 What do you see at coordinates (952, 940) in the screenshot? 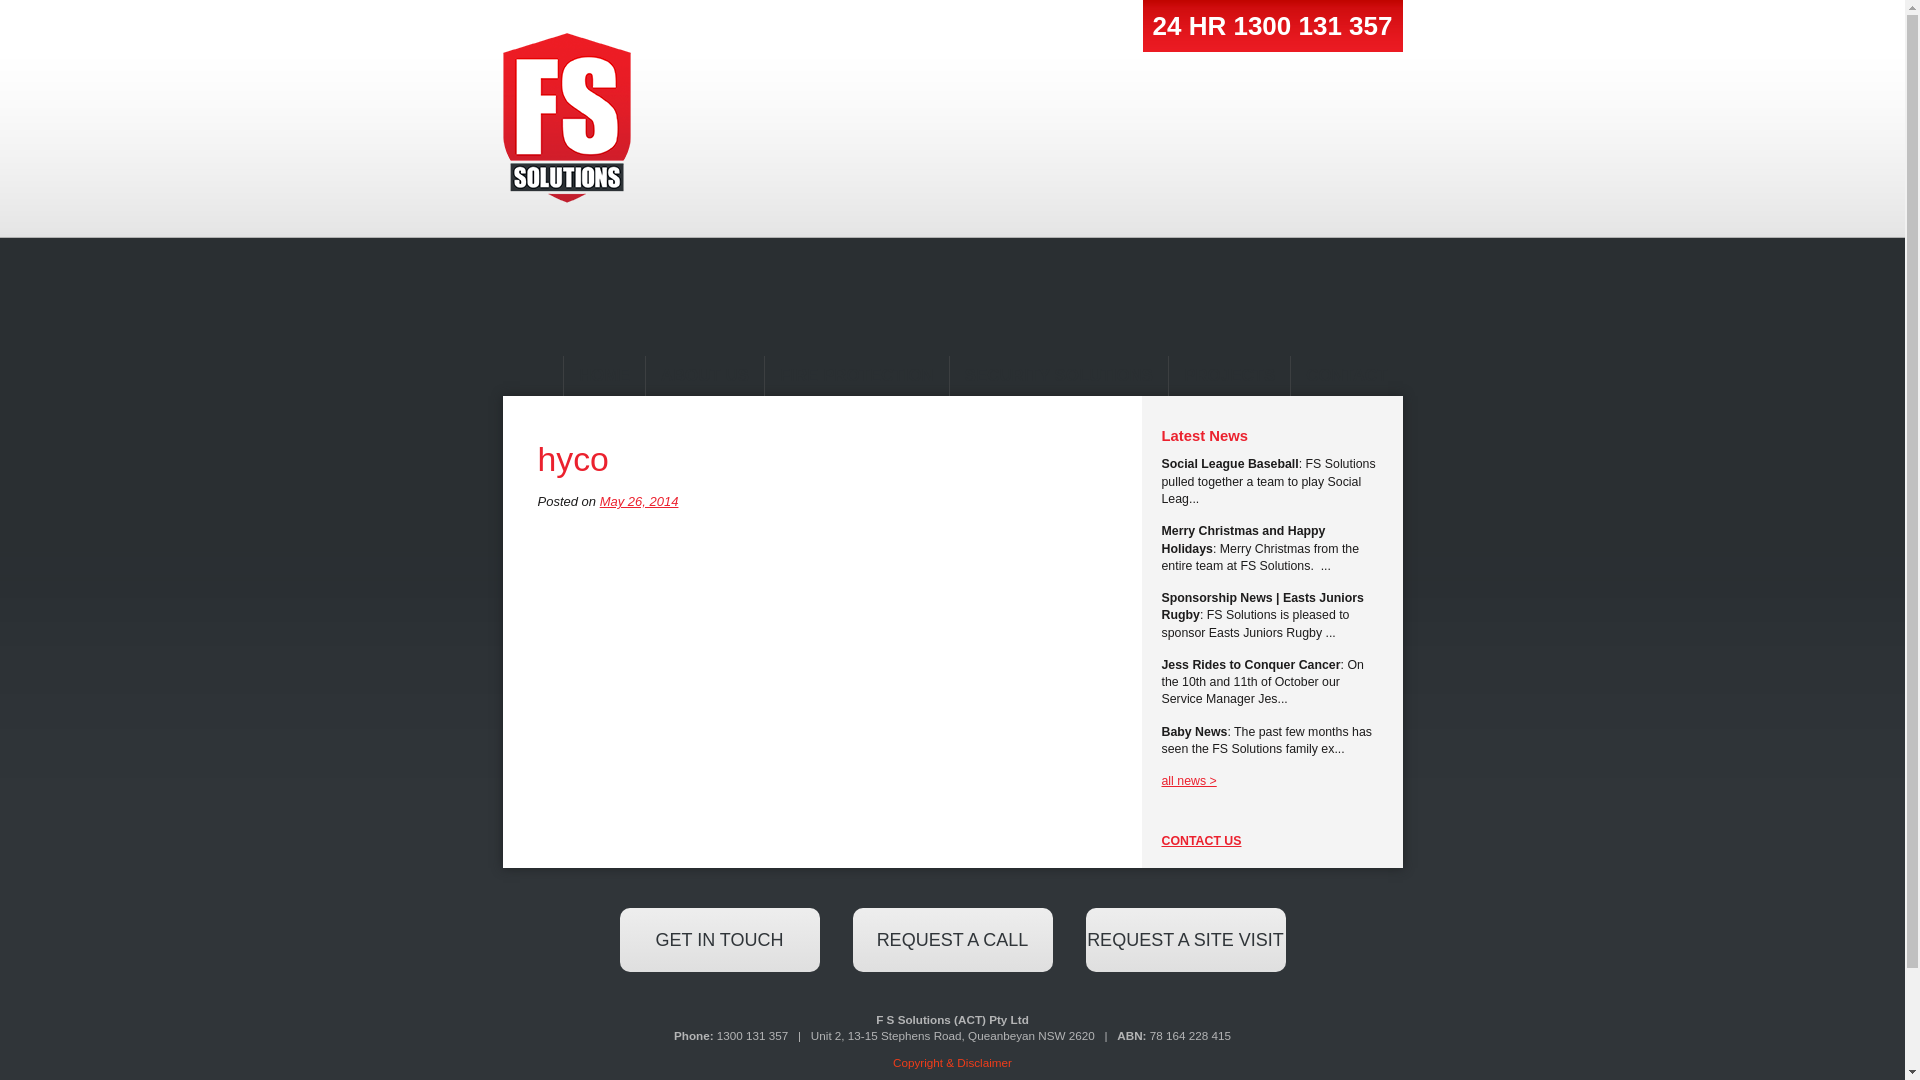
I see `REQUEST A CALL` at bounding box center [952, 940].